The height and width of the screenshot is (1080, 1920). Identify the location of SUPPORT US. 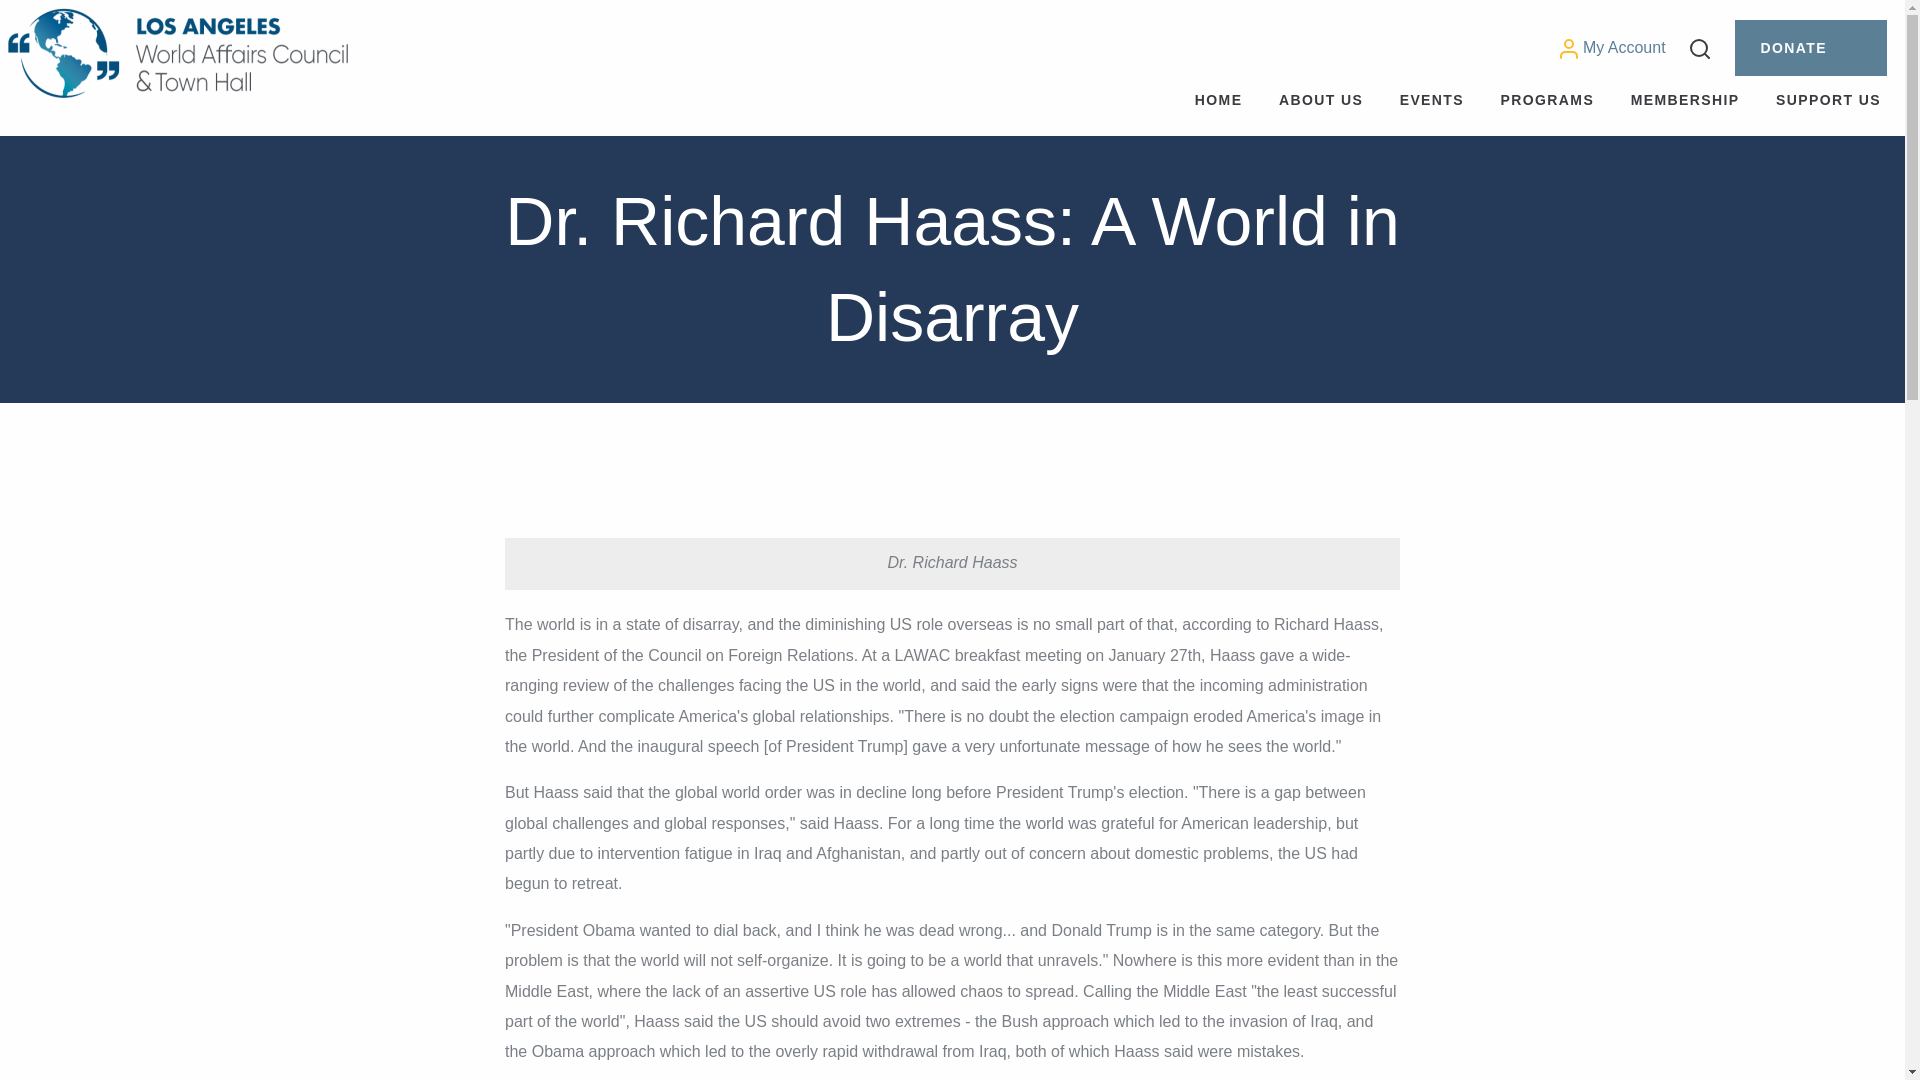
(1828, 100).